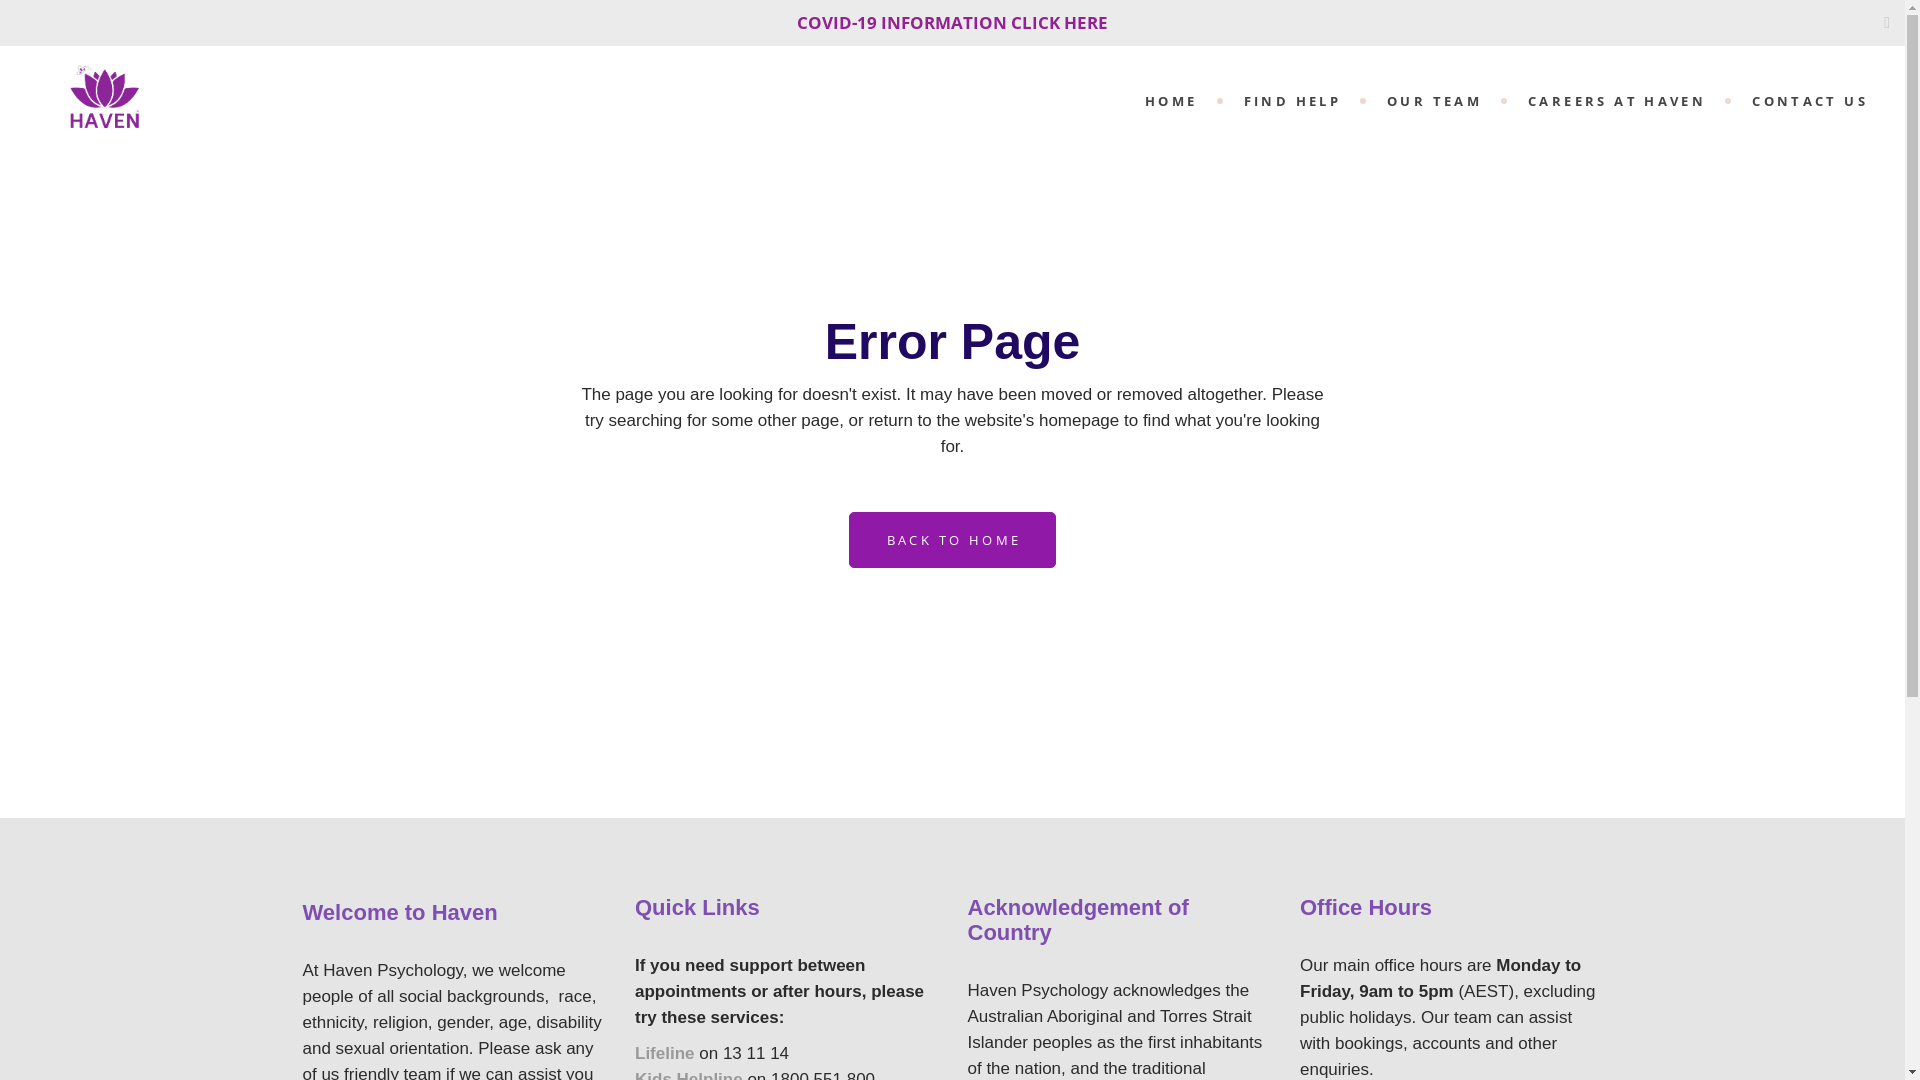 The width and height of the screenshot is (1920, 1080). I want to click on CLICK HERE, so click(1060, 22).